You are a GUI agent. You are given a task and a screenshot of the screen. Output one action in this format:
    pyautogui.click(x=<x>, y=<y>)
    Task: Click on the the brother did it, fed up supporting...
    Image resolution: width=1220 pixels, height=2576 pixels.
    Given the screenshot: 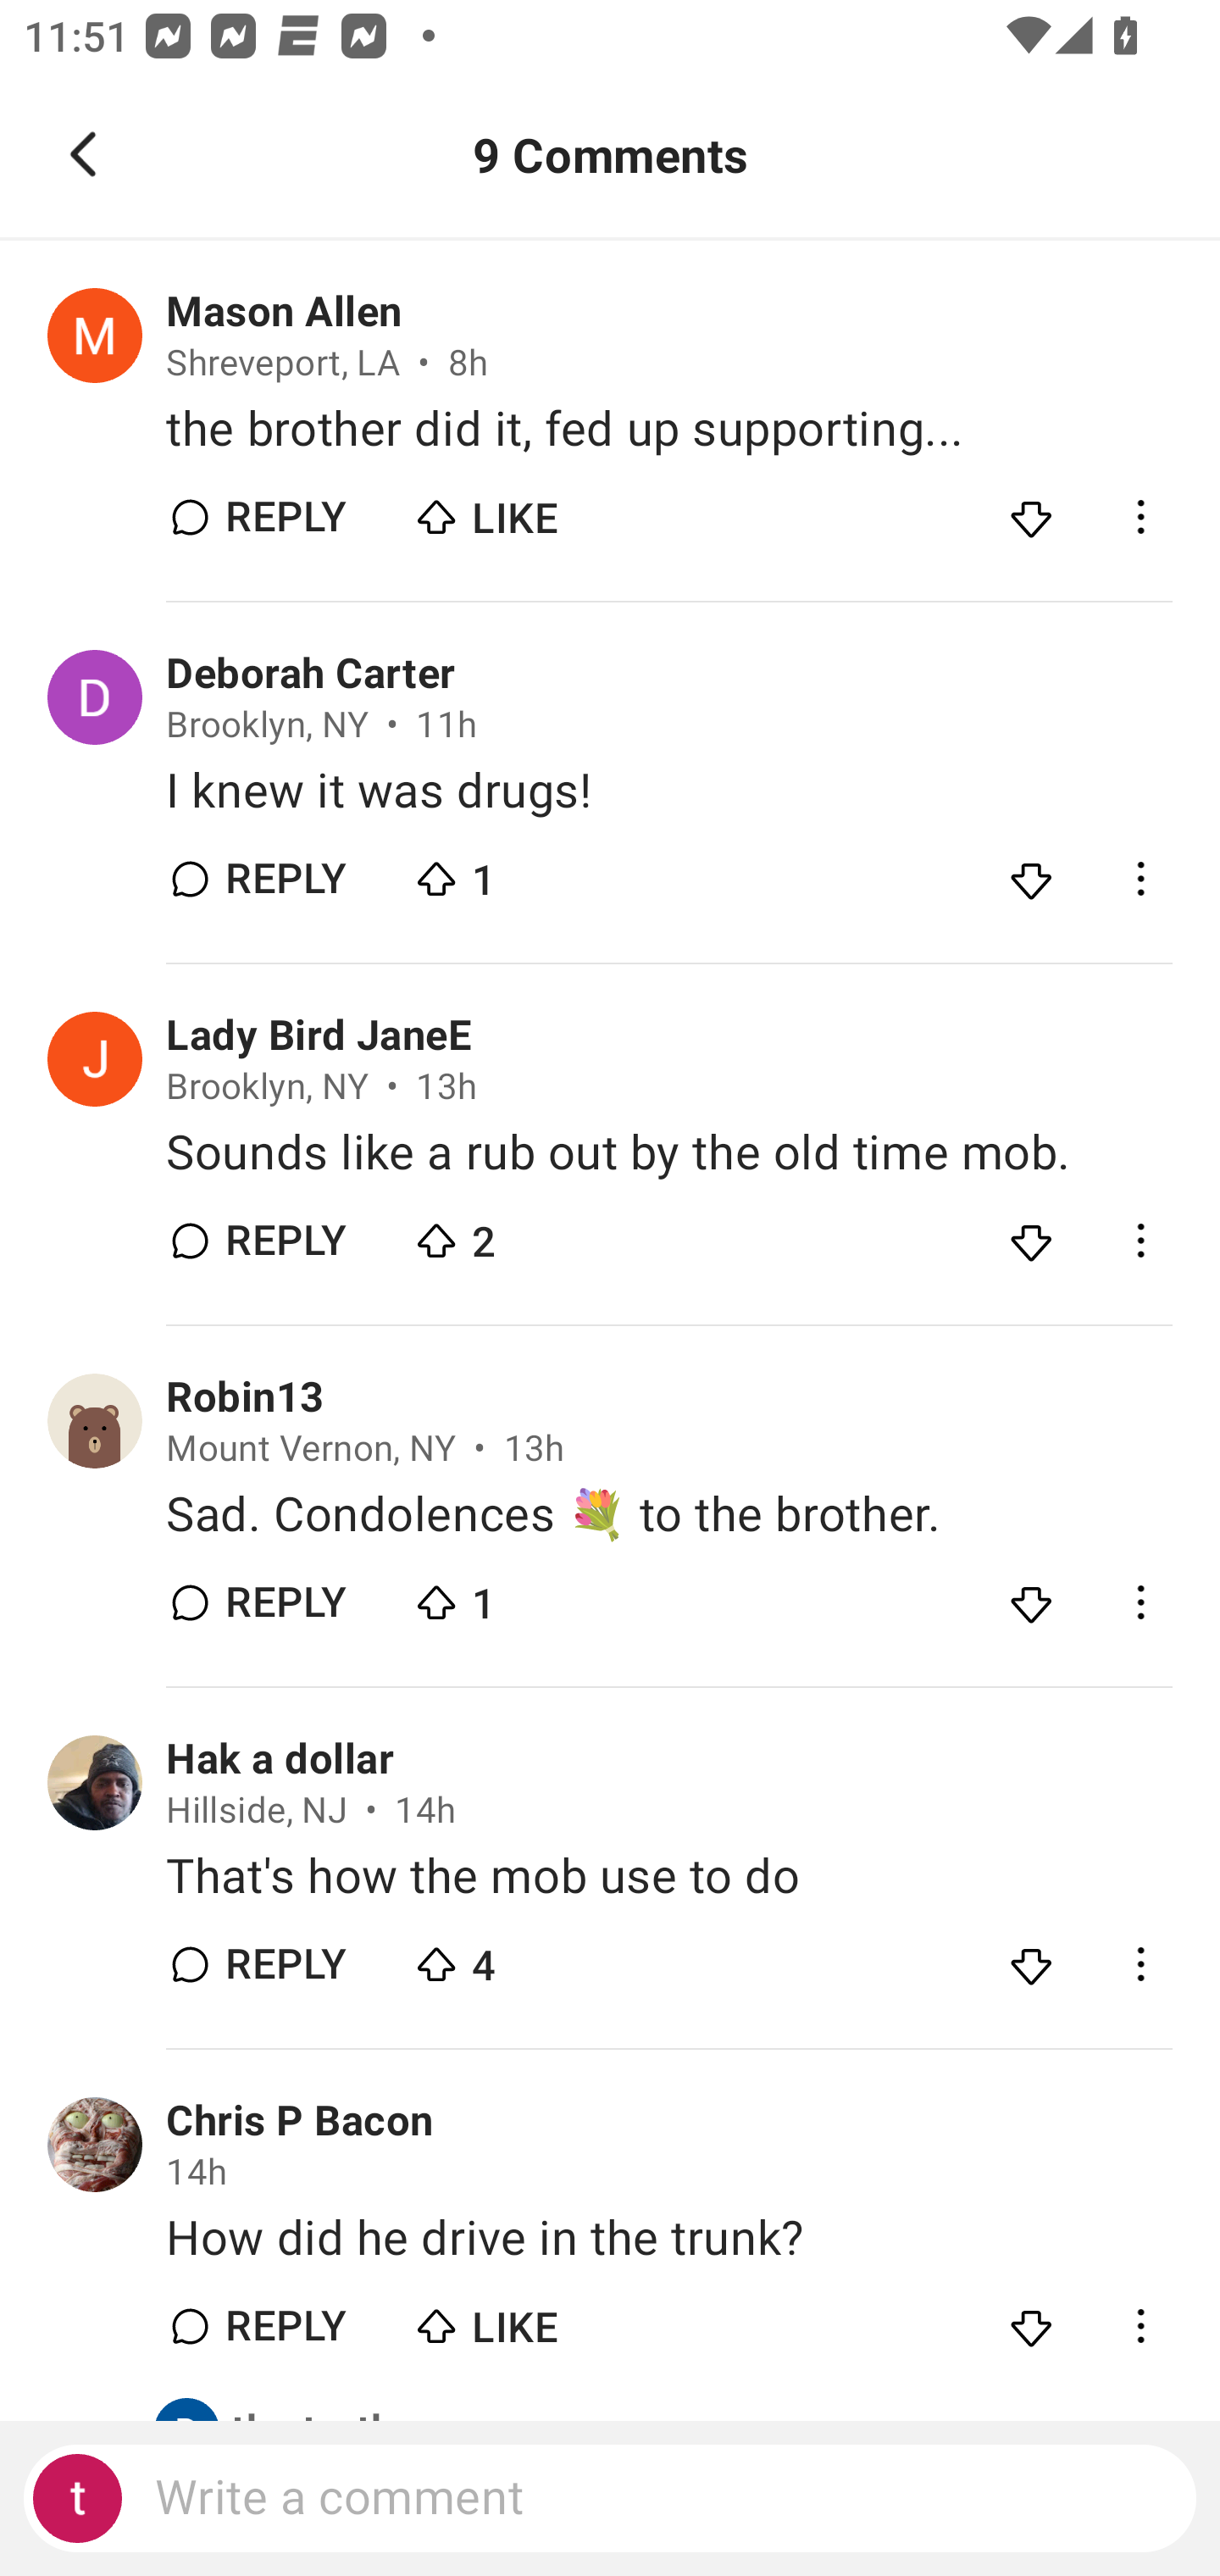 What is the action you would take?
    pyautogui.click(x=668, y=430)
    